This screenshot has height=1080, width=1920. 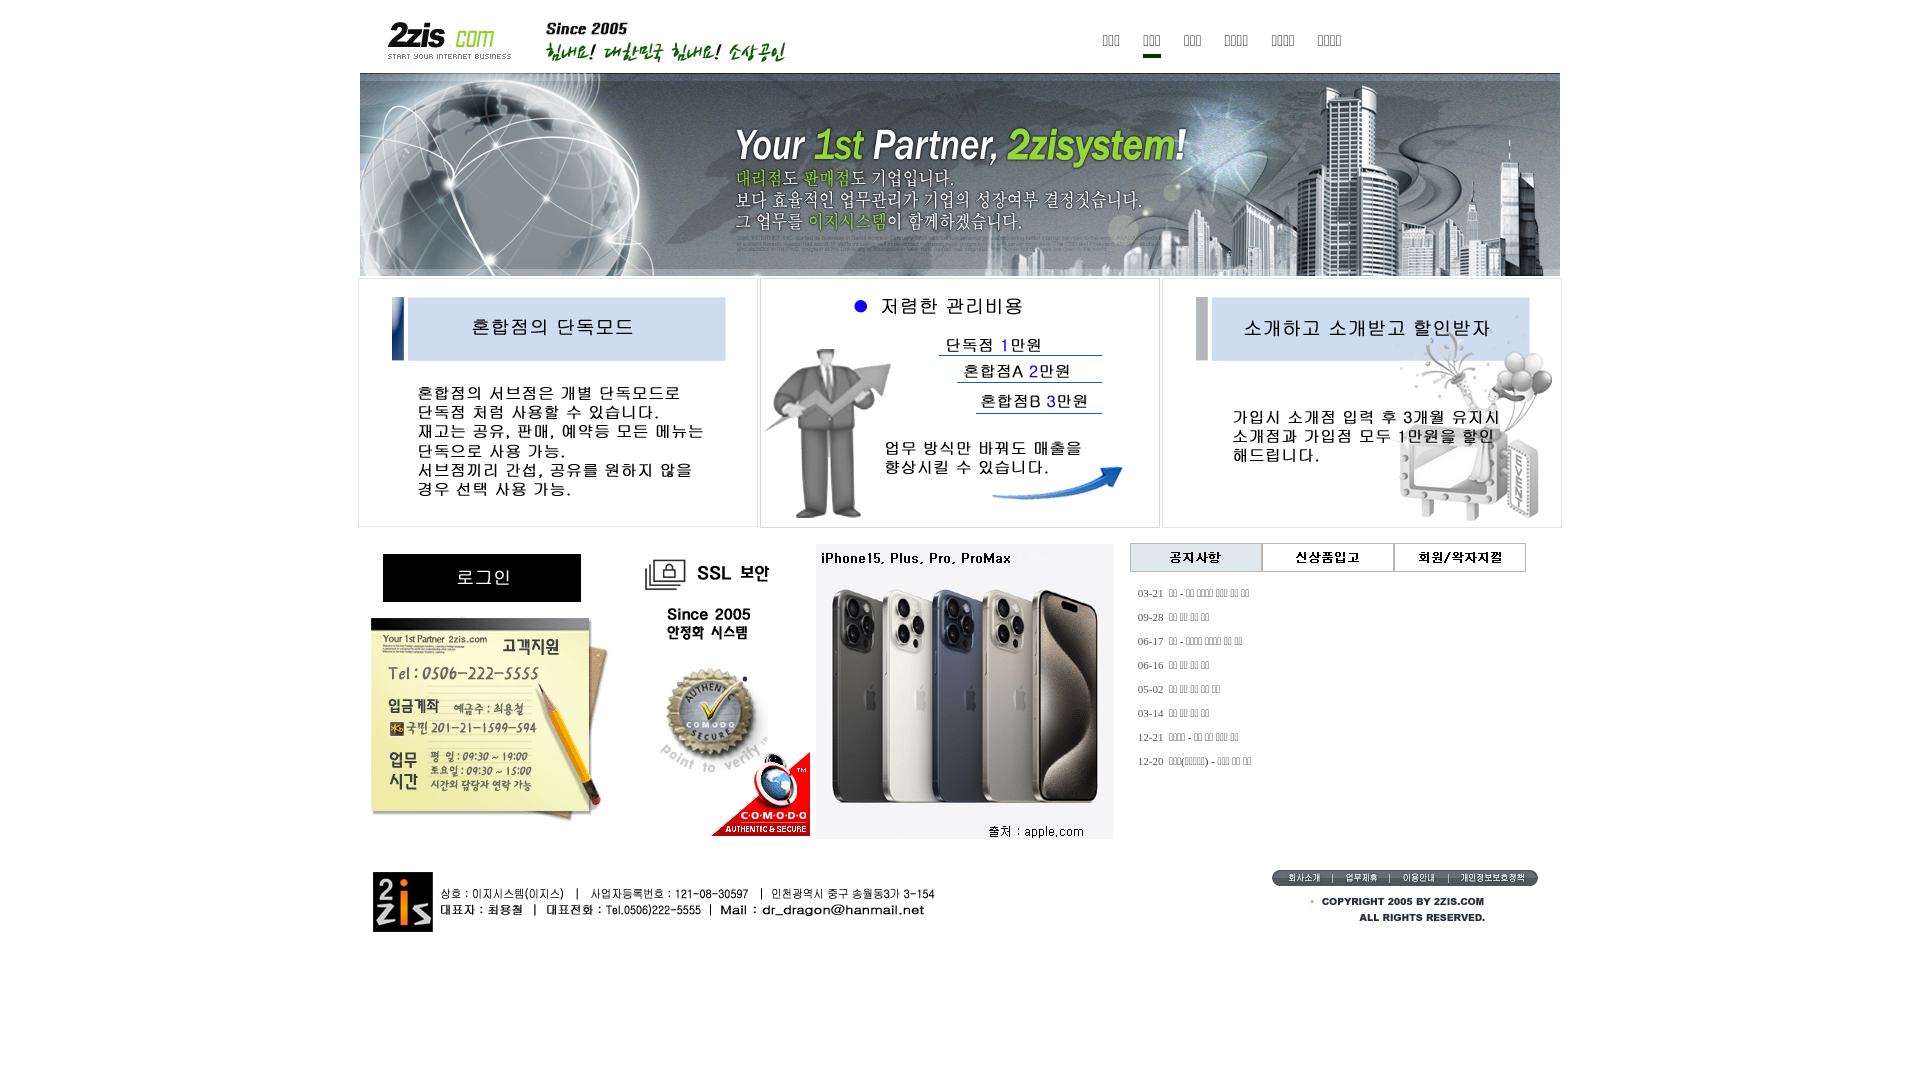 I want to click on            , so click(x=1418, y=874).